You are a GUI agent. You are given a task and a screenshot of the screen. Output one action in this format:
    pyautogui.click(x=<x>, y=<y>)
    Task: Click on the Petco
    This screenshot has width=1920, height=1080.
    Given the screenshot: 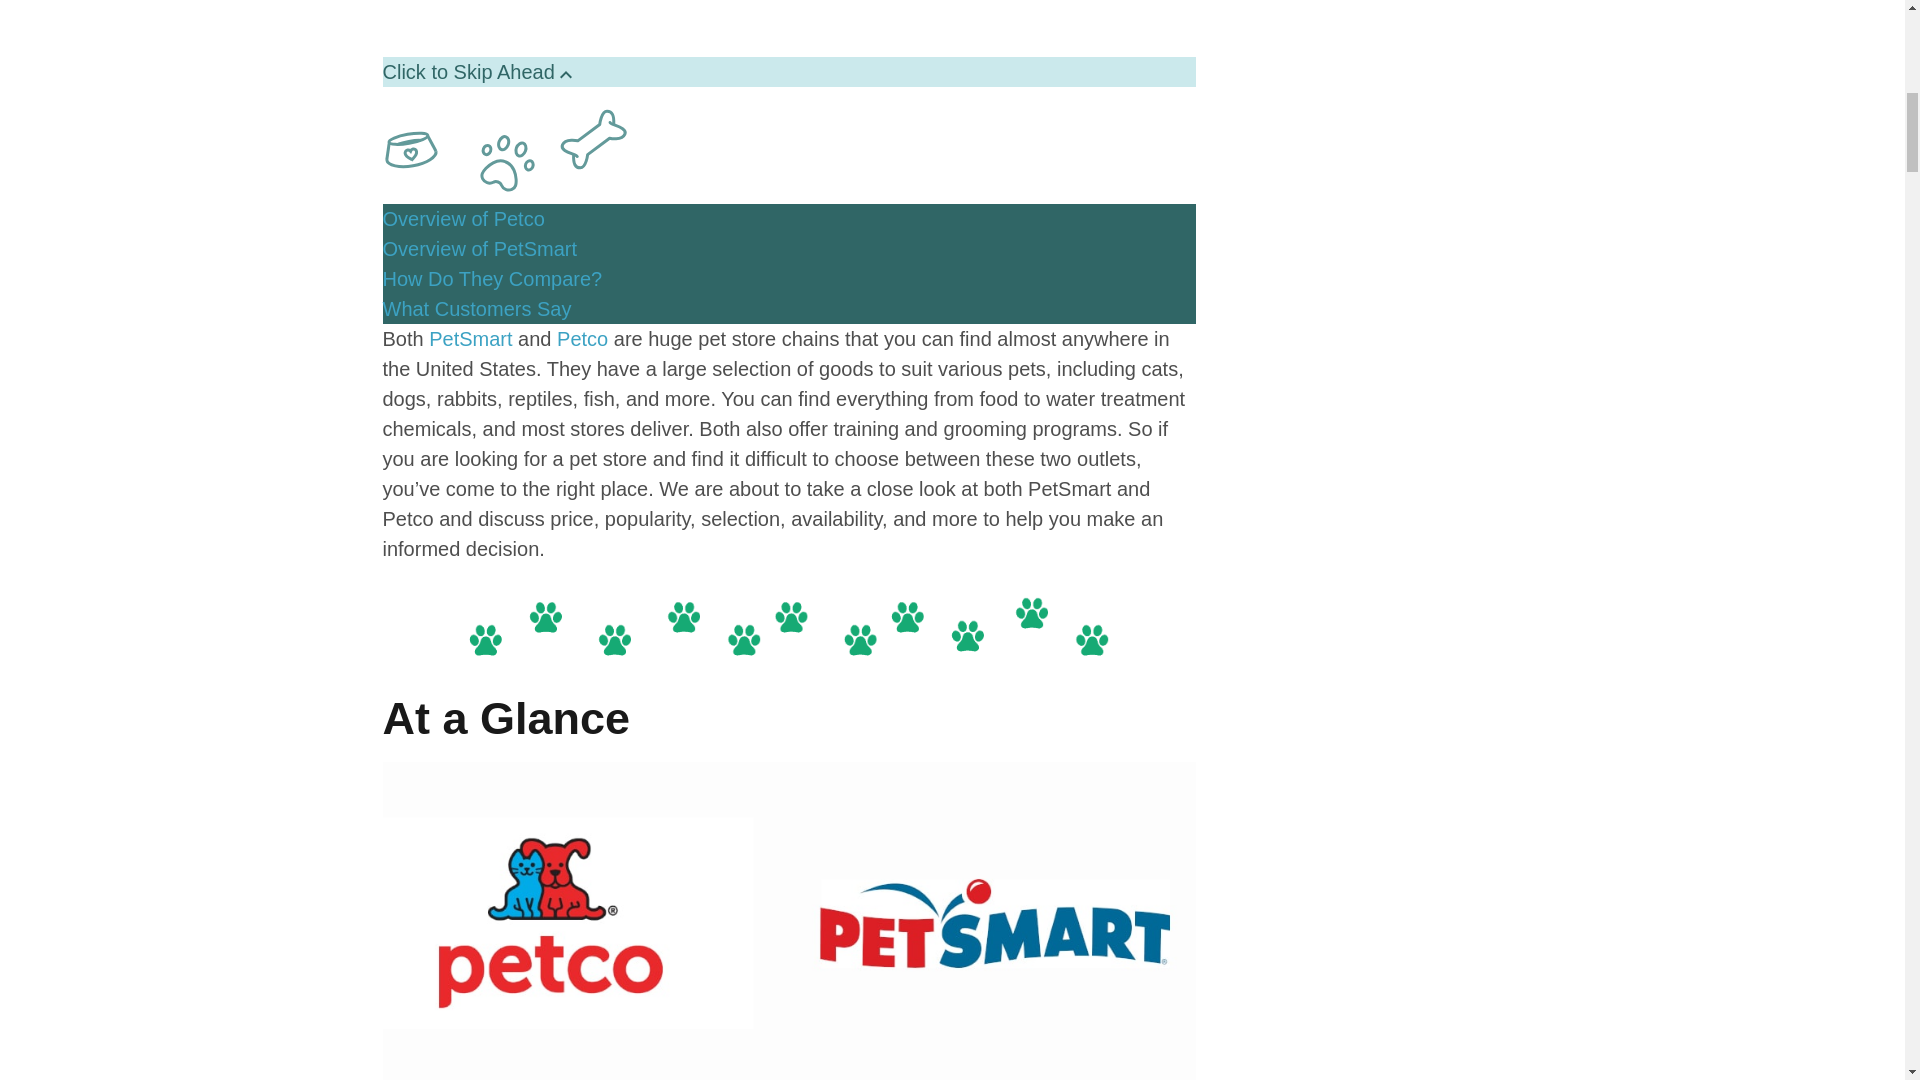 What is the action you would take?
    pyautogui.click(x=582, y=338)
    